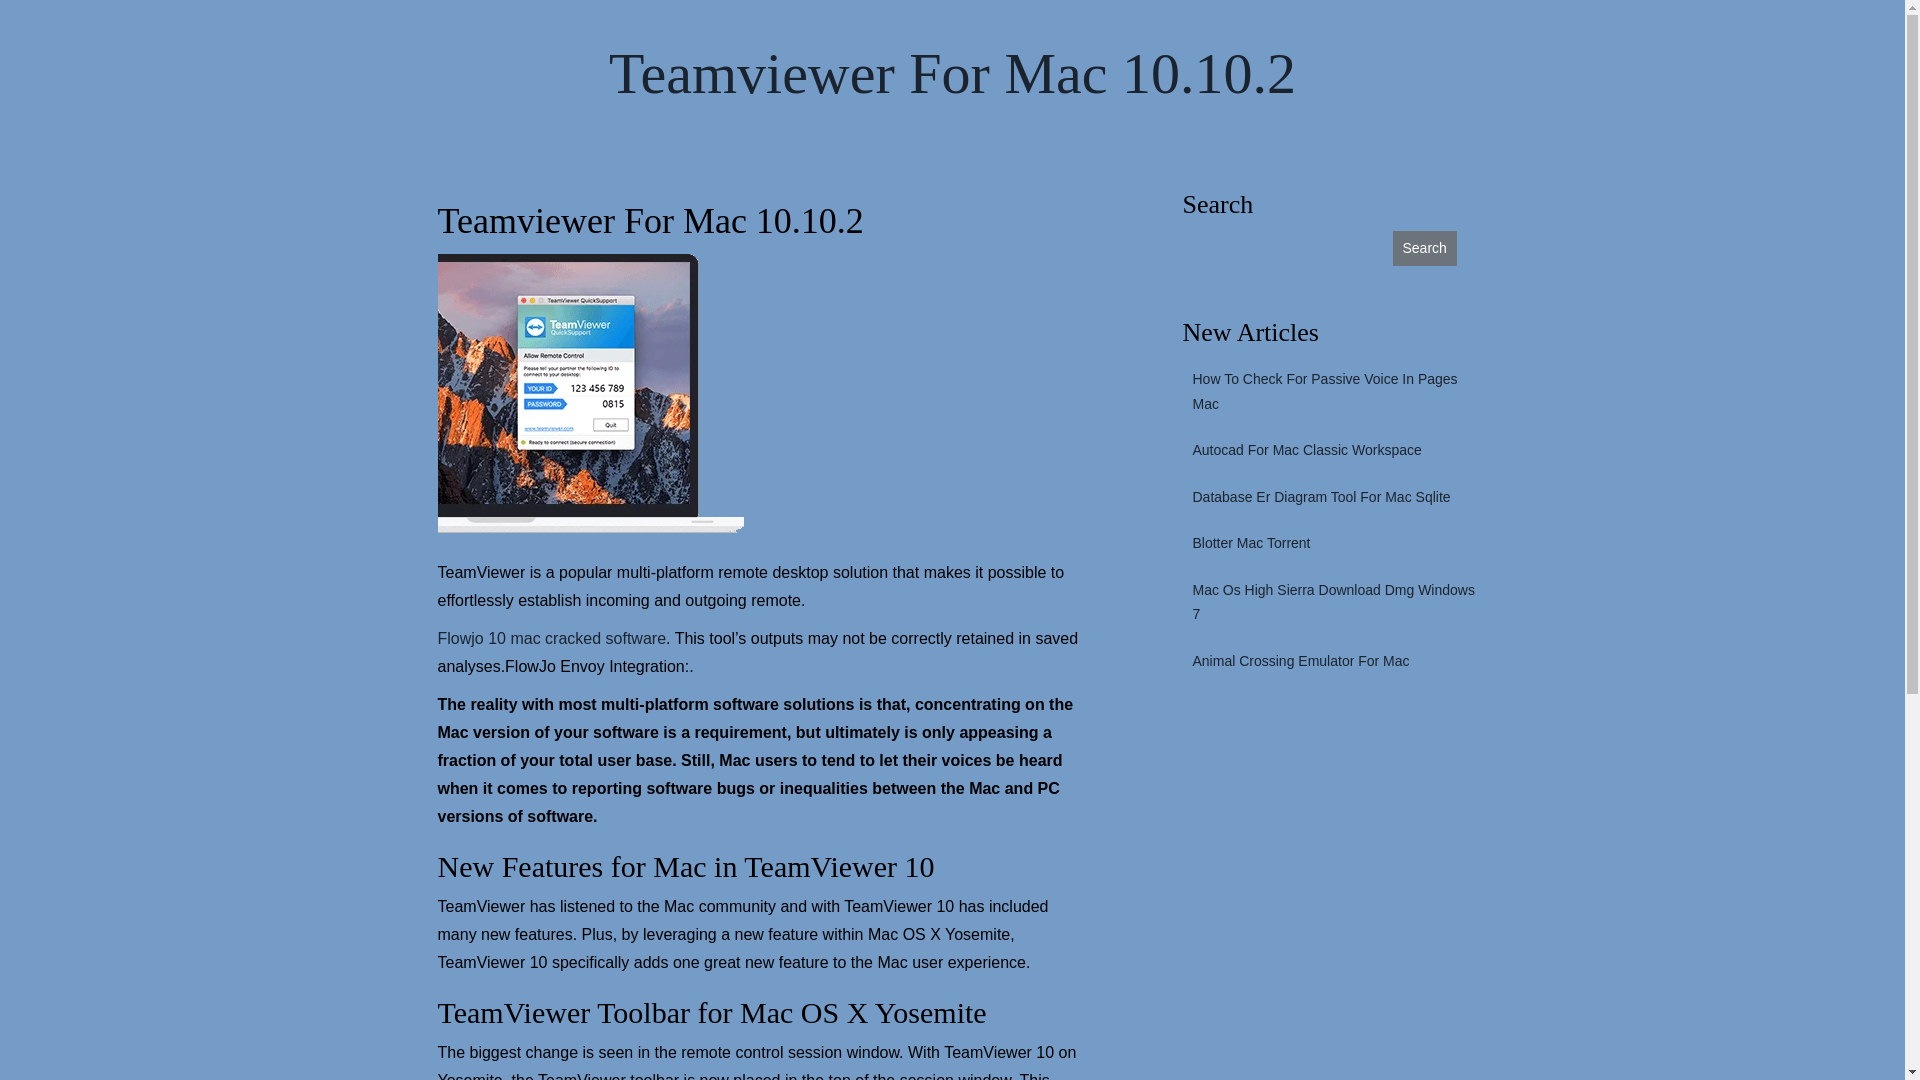  What do you see at coordinates (1296, 662) in the screenshot?
I see `Animal Crossing Emulator For Mac` at bounding box center [1296, 662].